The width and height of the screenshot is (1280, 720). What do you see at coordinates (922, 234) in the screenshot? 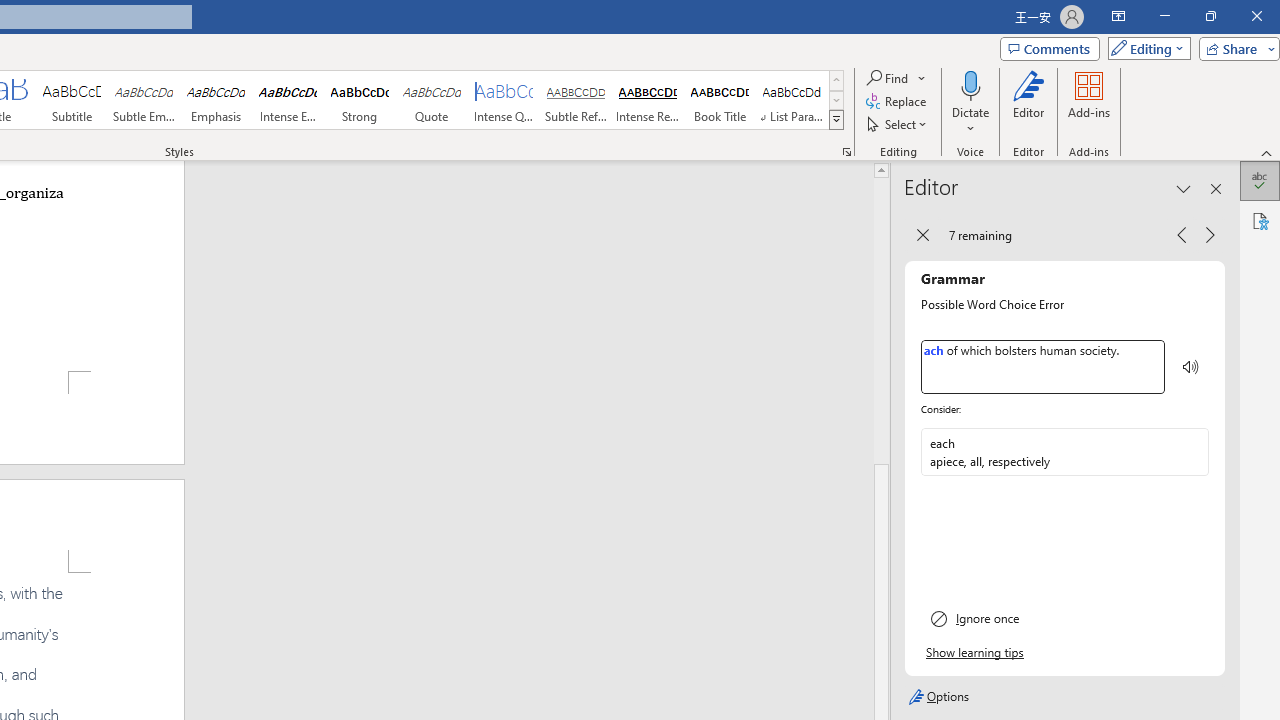
I see `Back` at bounding box center [922, 234].